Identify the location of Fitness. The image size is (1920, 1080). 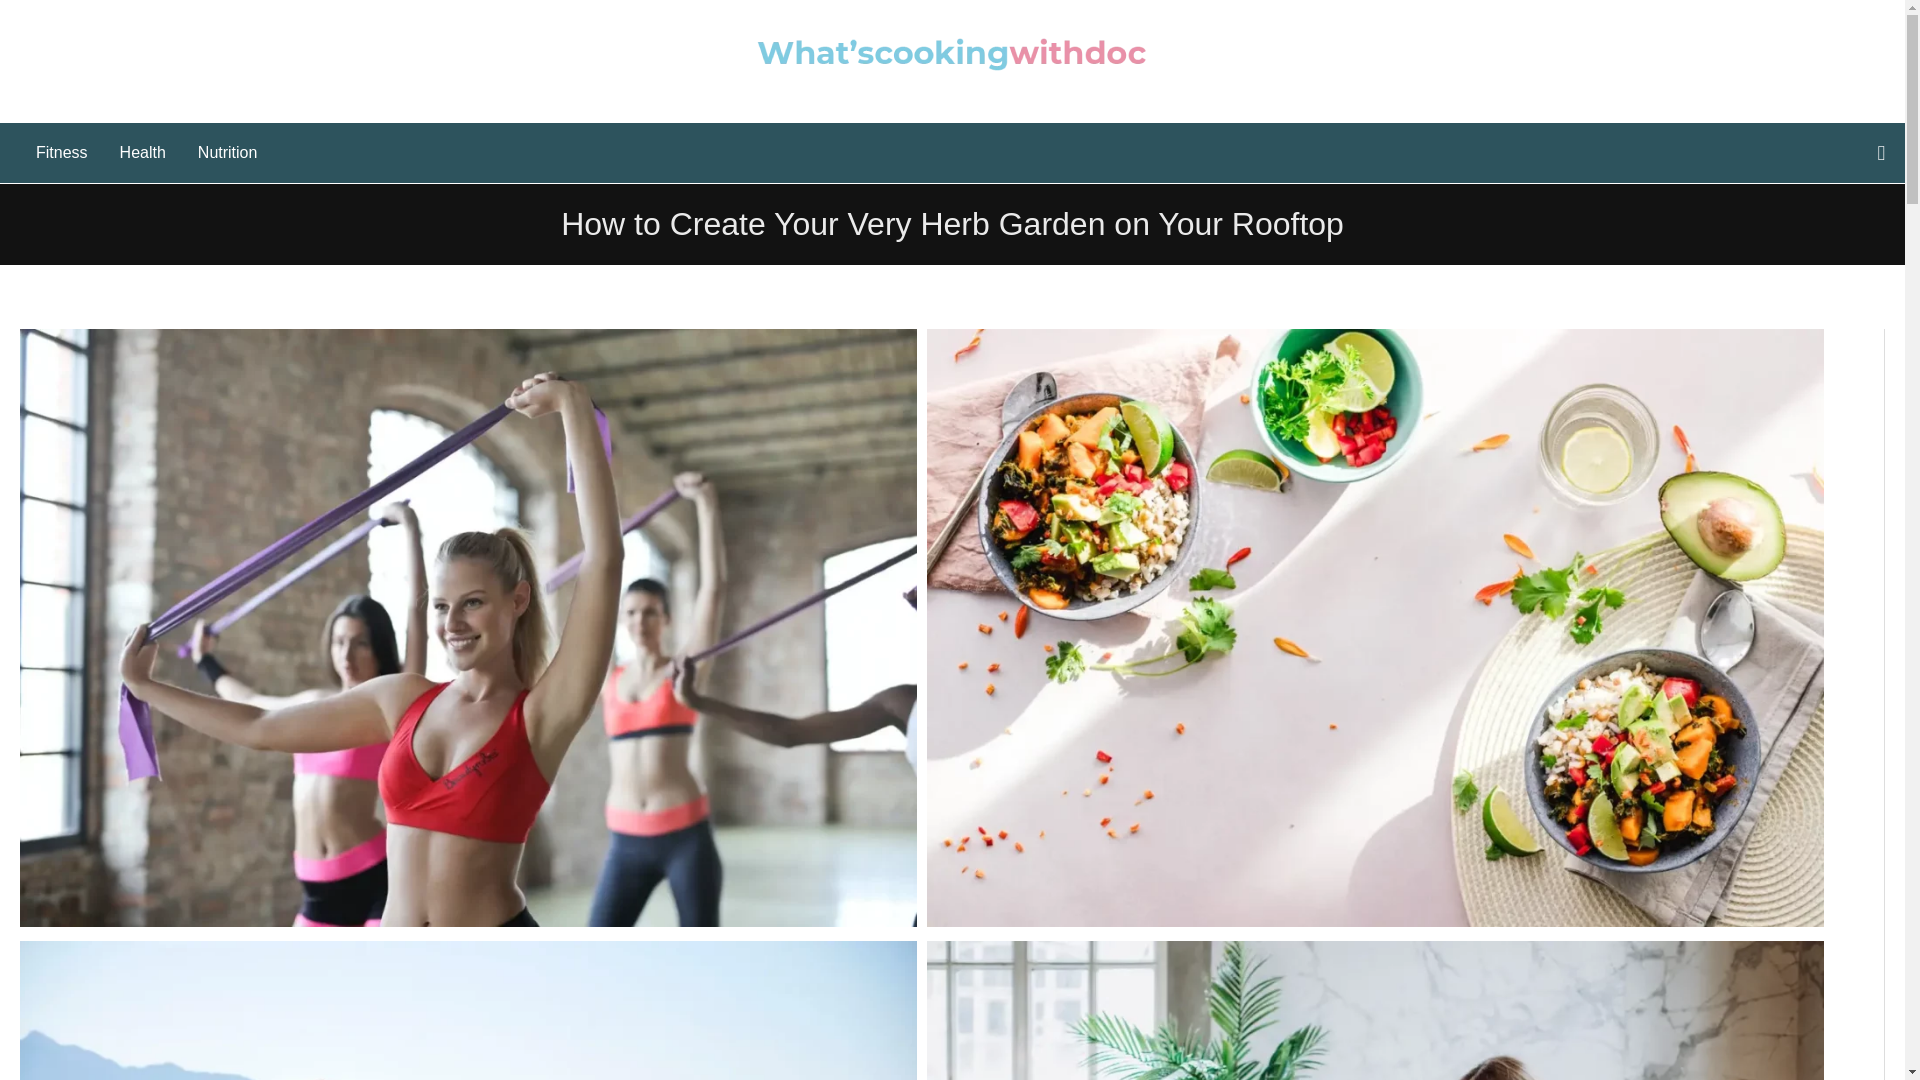
(61, 152).